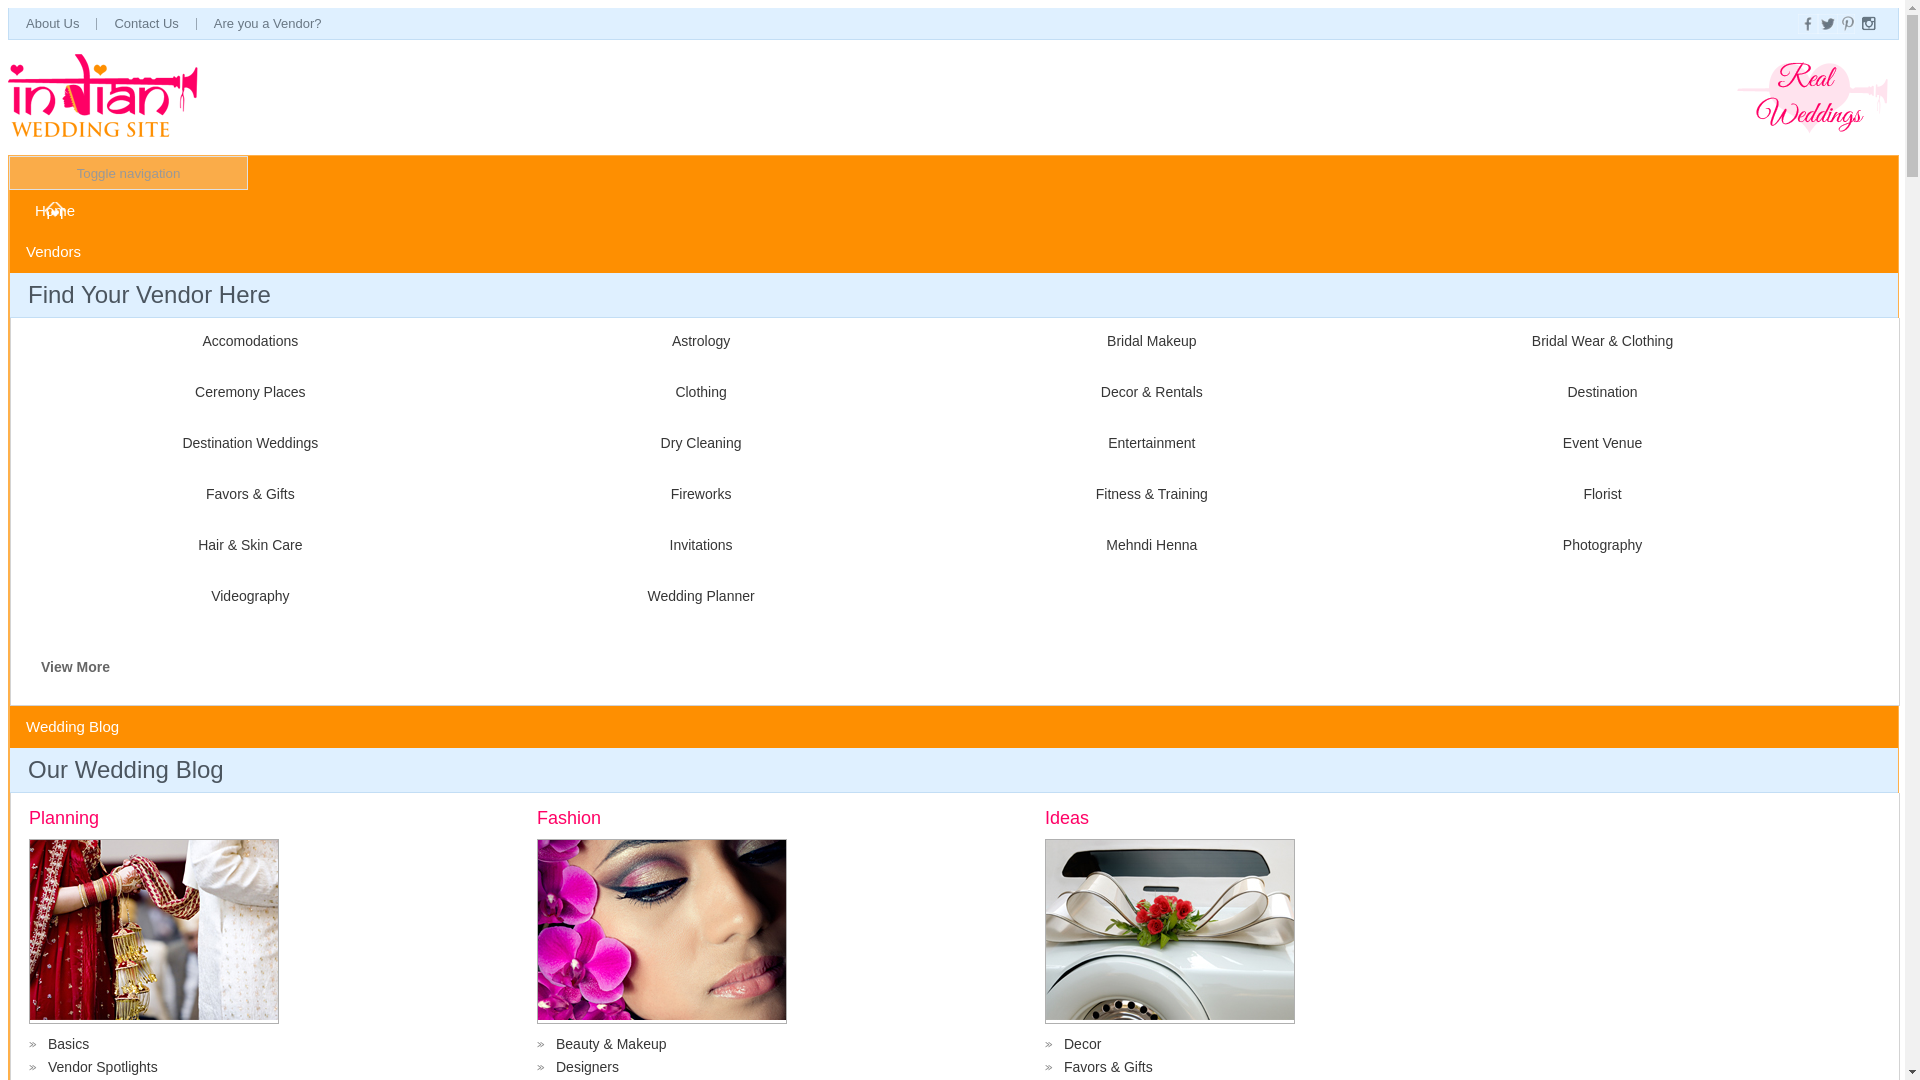 This screenshot has width=1920, height=1080. I want to click on Florist, so click(1598, 494).